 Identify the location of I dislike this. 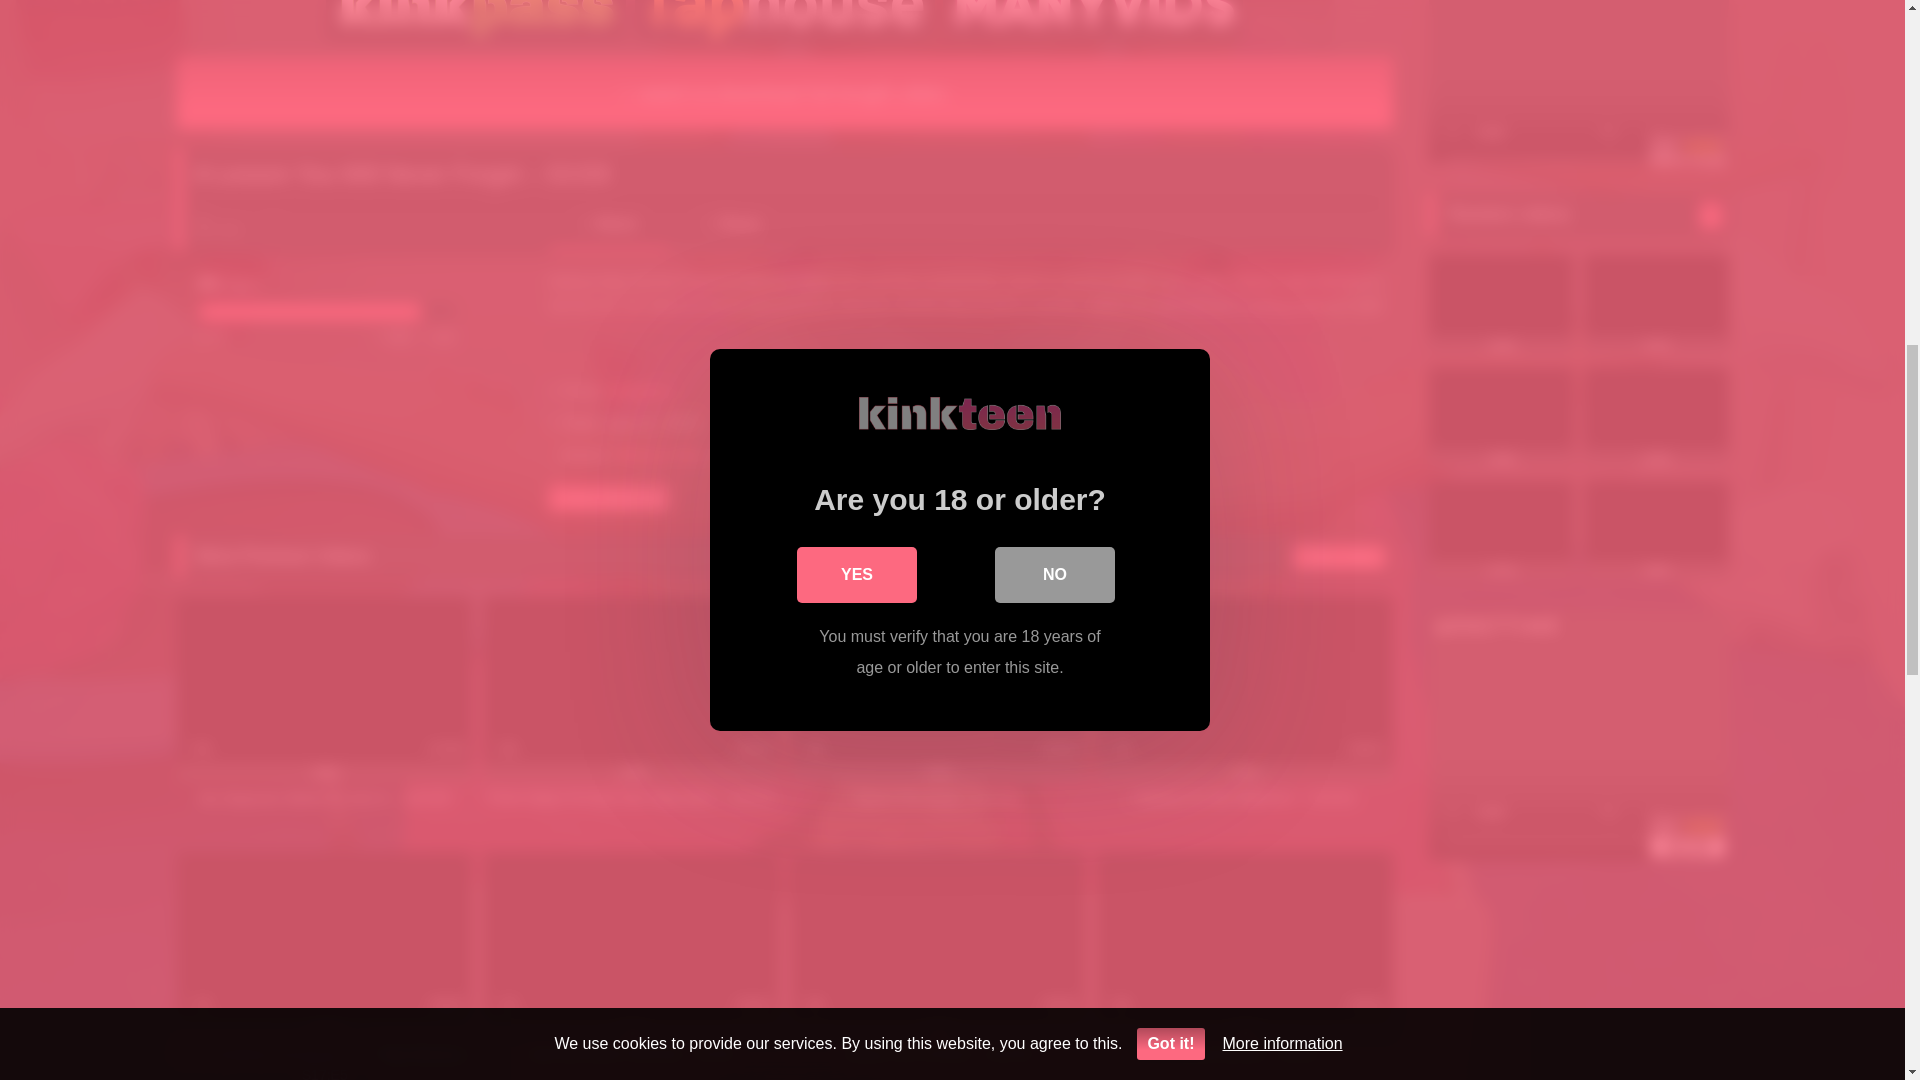
(274, 227).